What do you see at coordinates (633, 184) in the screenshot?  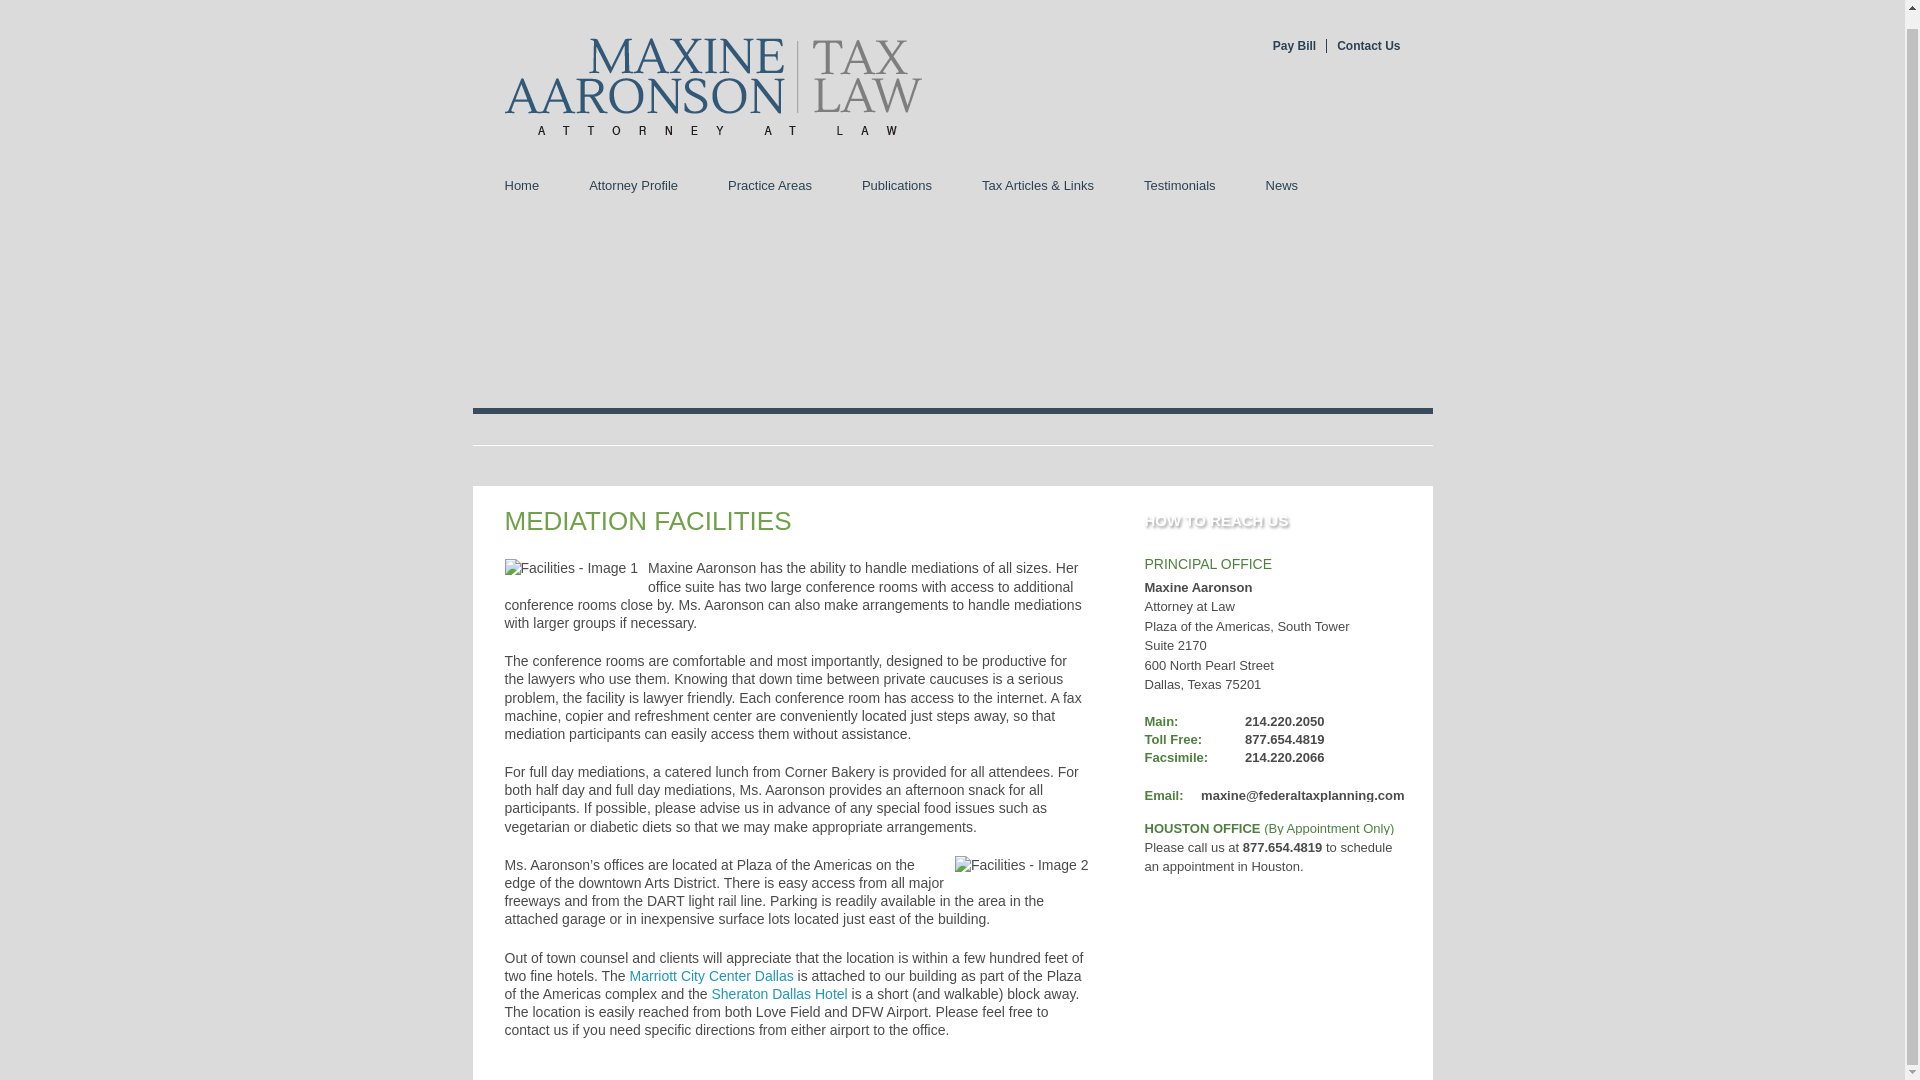 I see `Attorney Profile` at bounding box center [633, 184].